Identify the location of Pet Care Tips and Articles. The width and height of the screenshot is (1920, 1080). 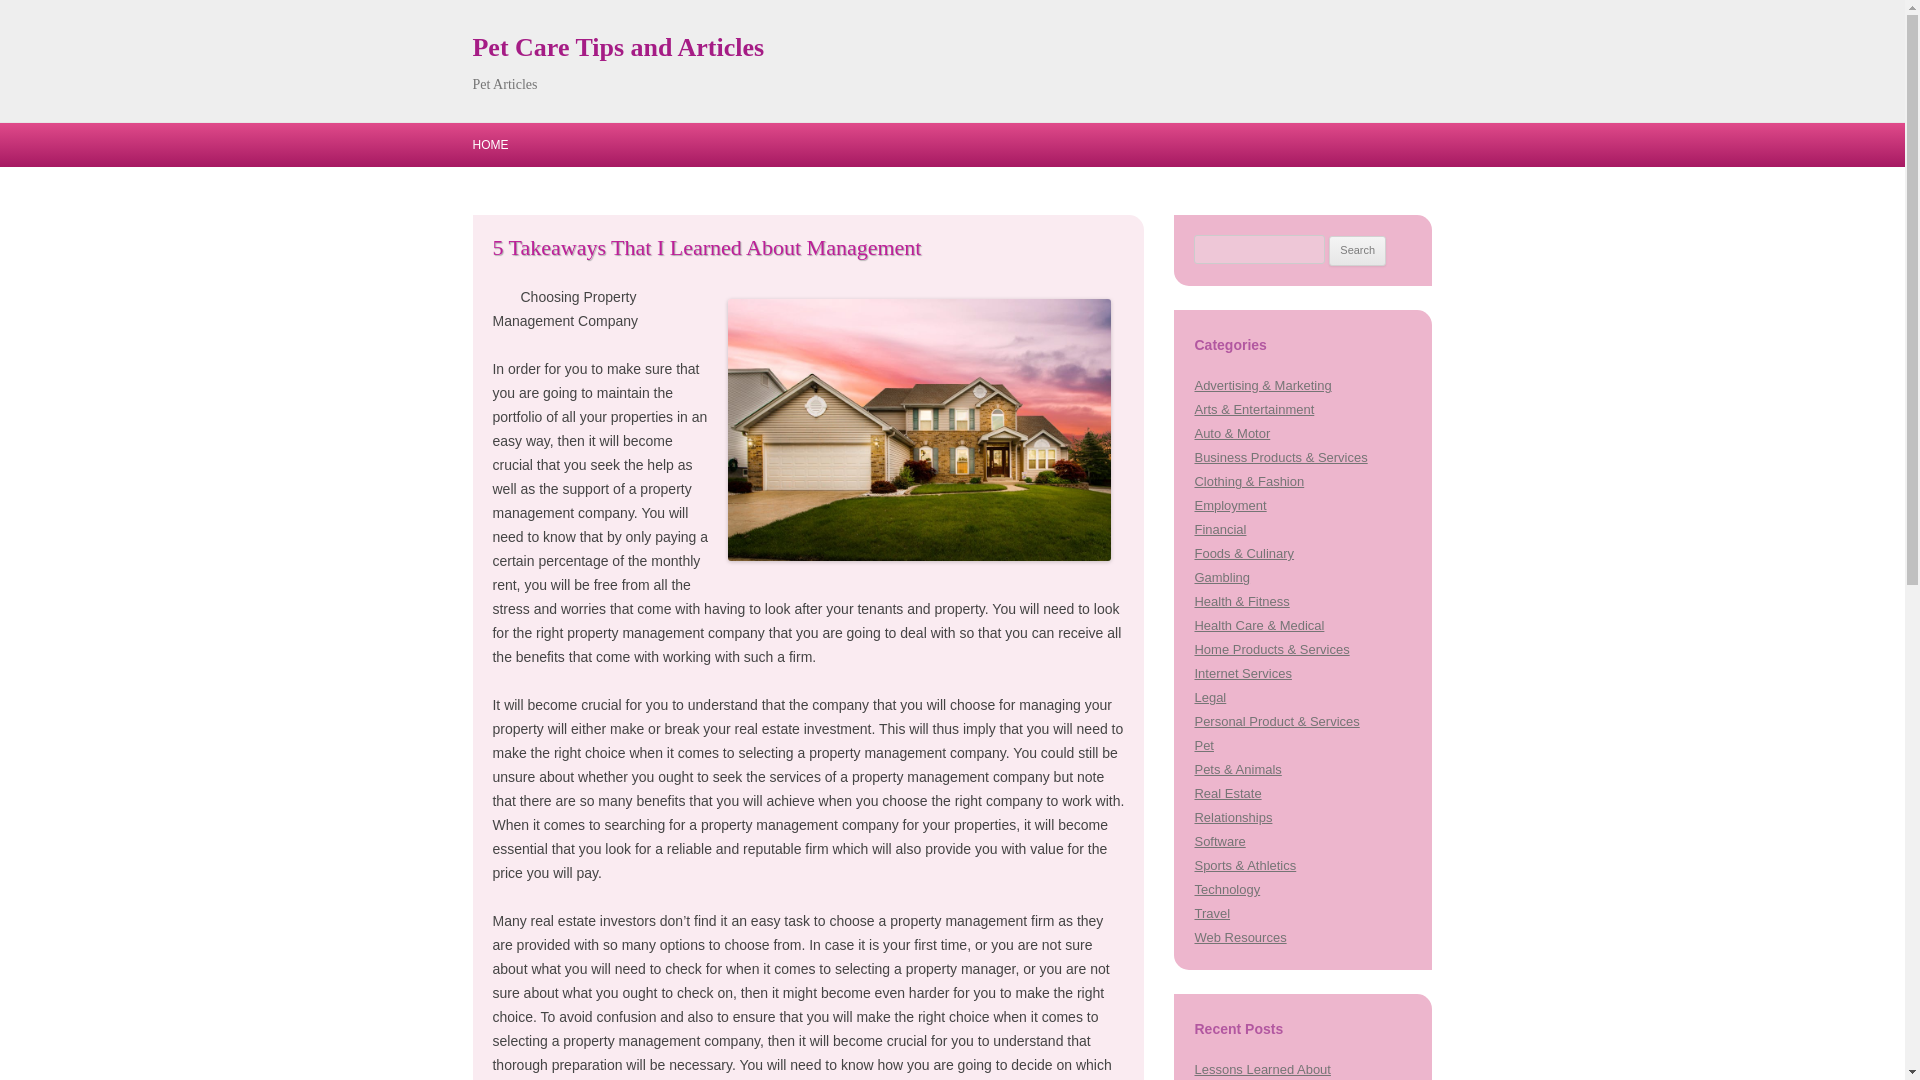
(618, 48).